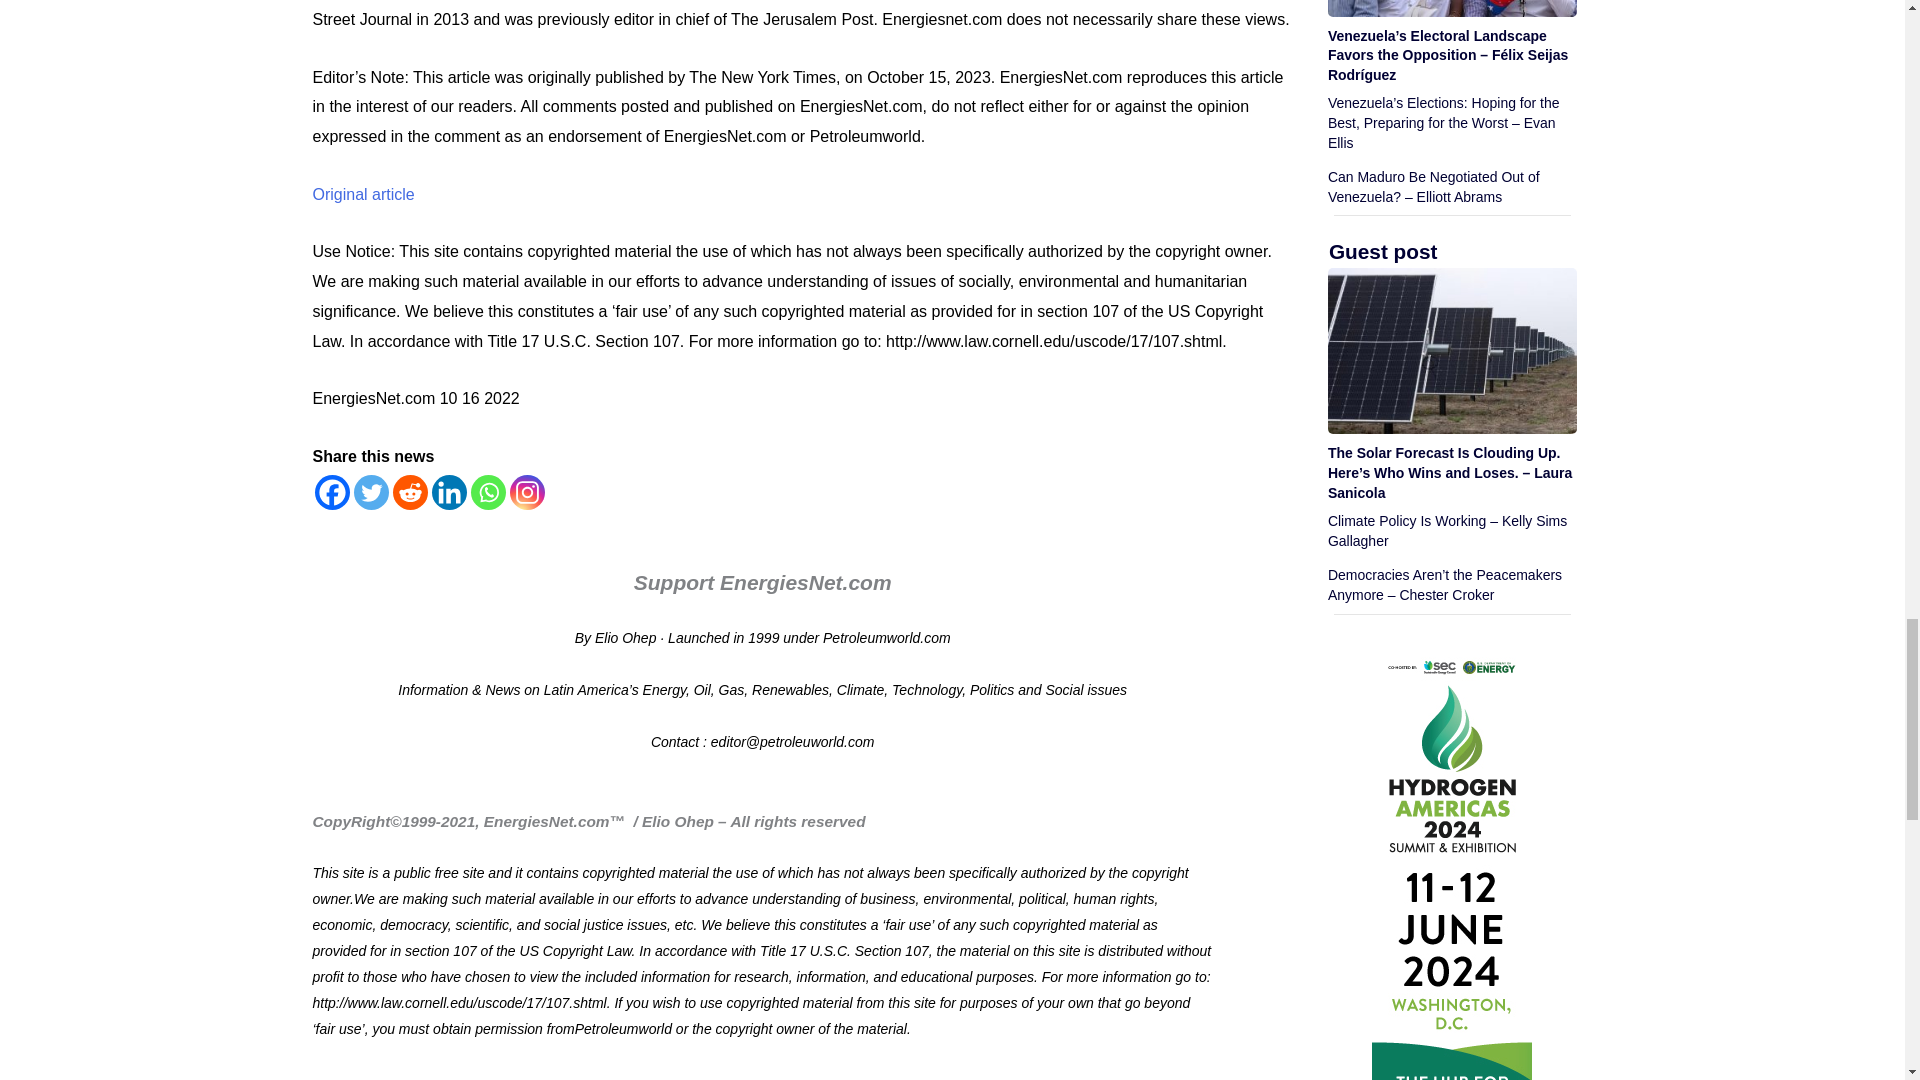 This screenshot has width=1920, height=1080. Describe the element at coordinates (449, 492) in the screenshot. I see `Linkedin` at that location.